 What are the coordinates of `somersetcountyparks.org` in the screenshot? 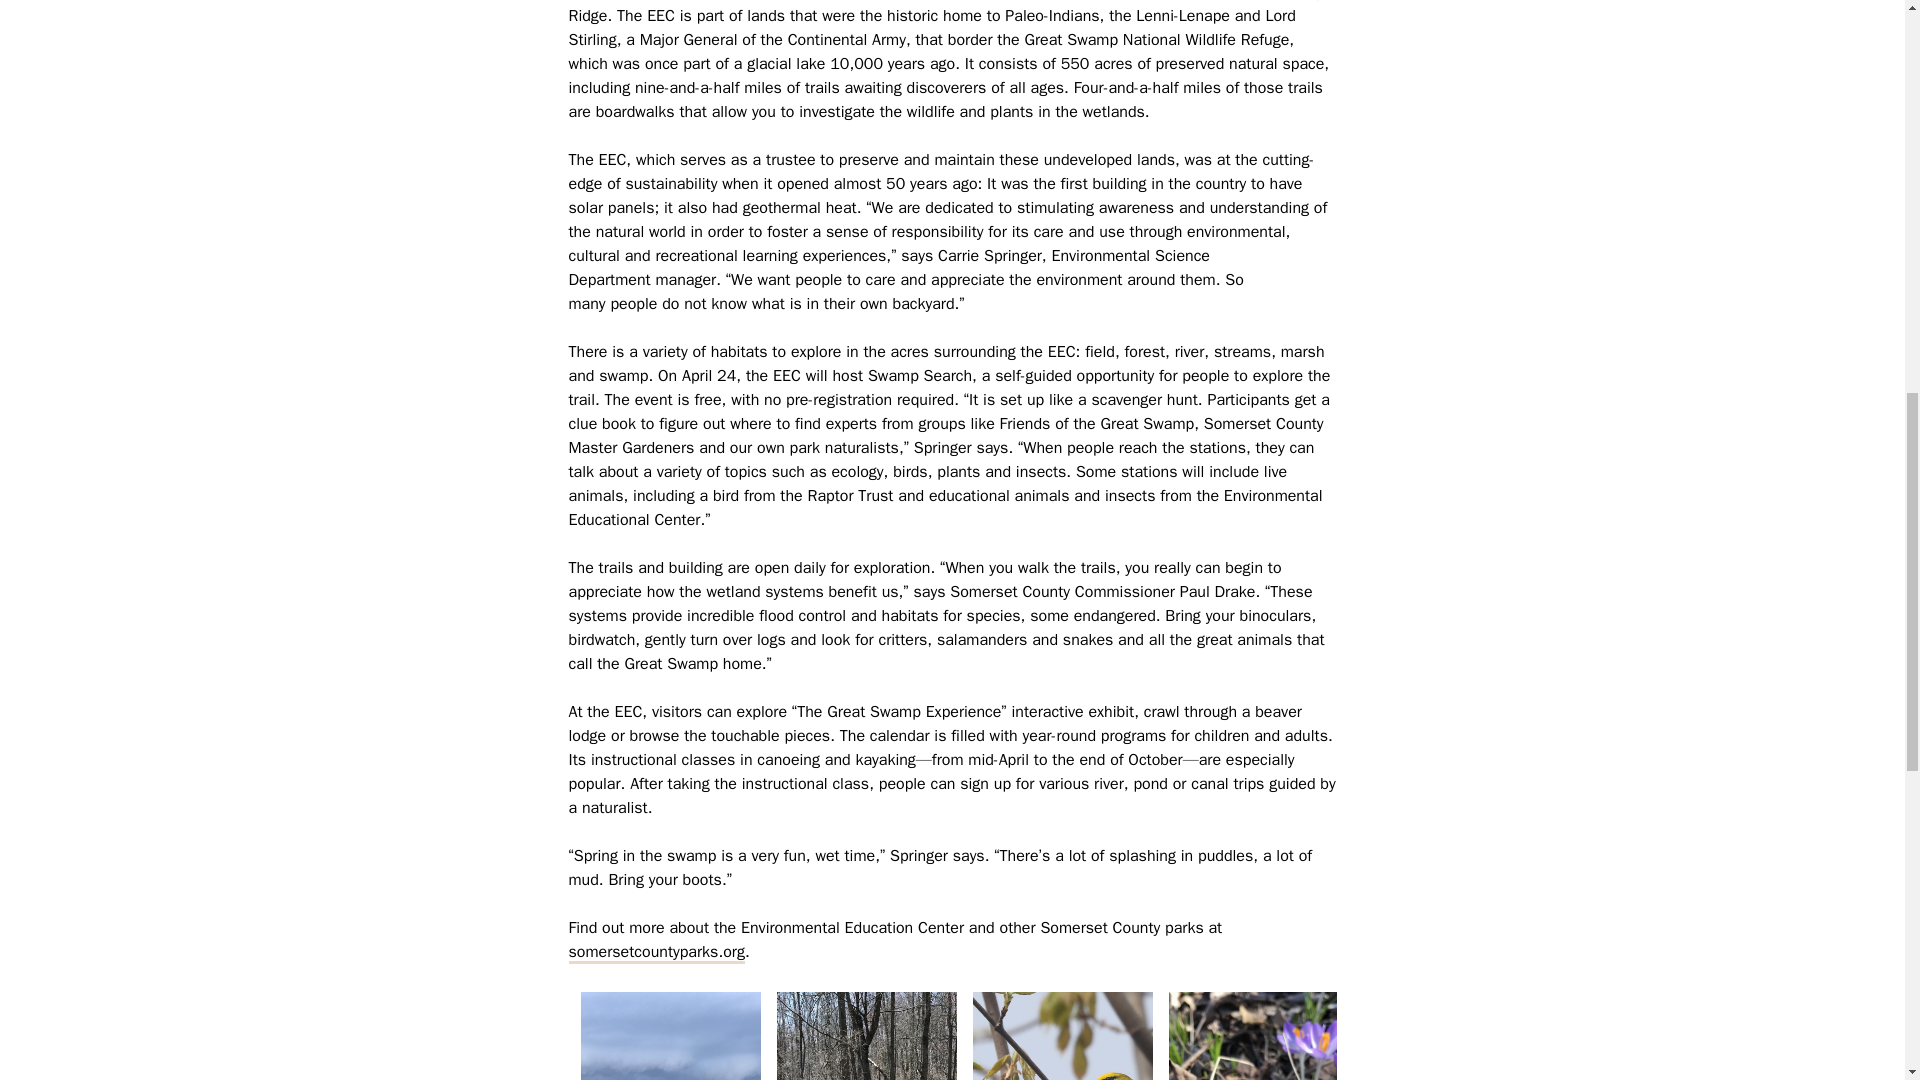 It's located at (656, 952).